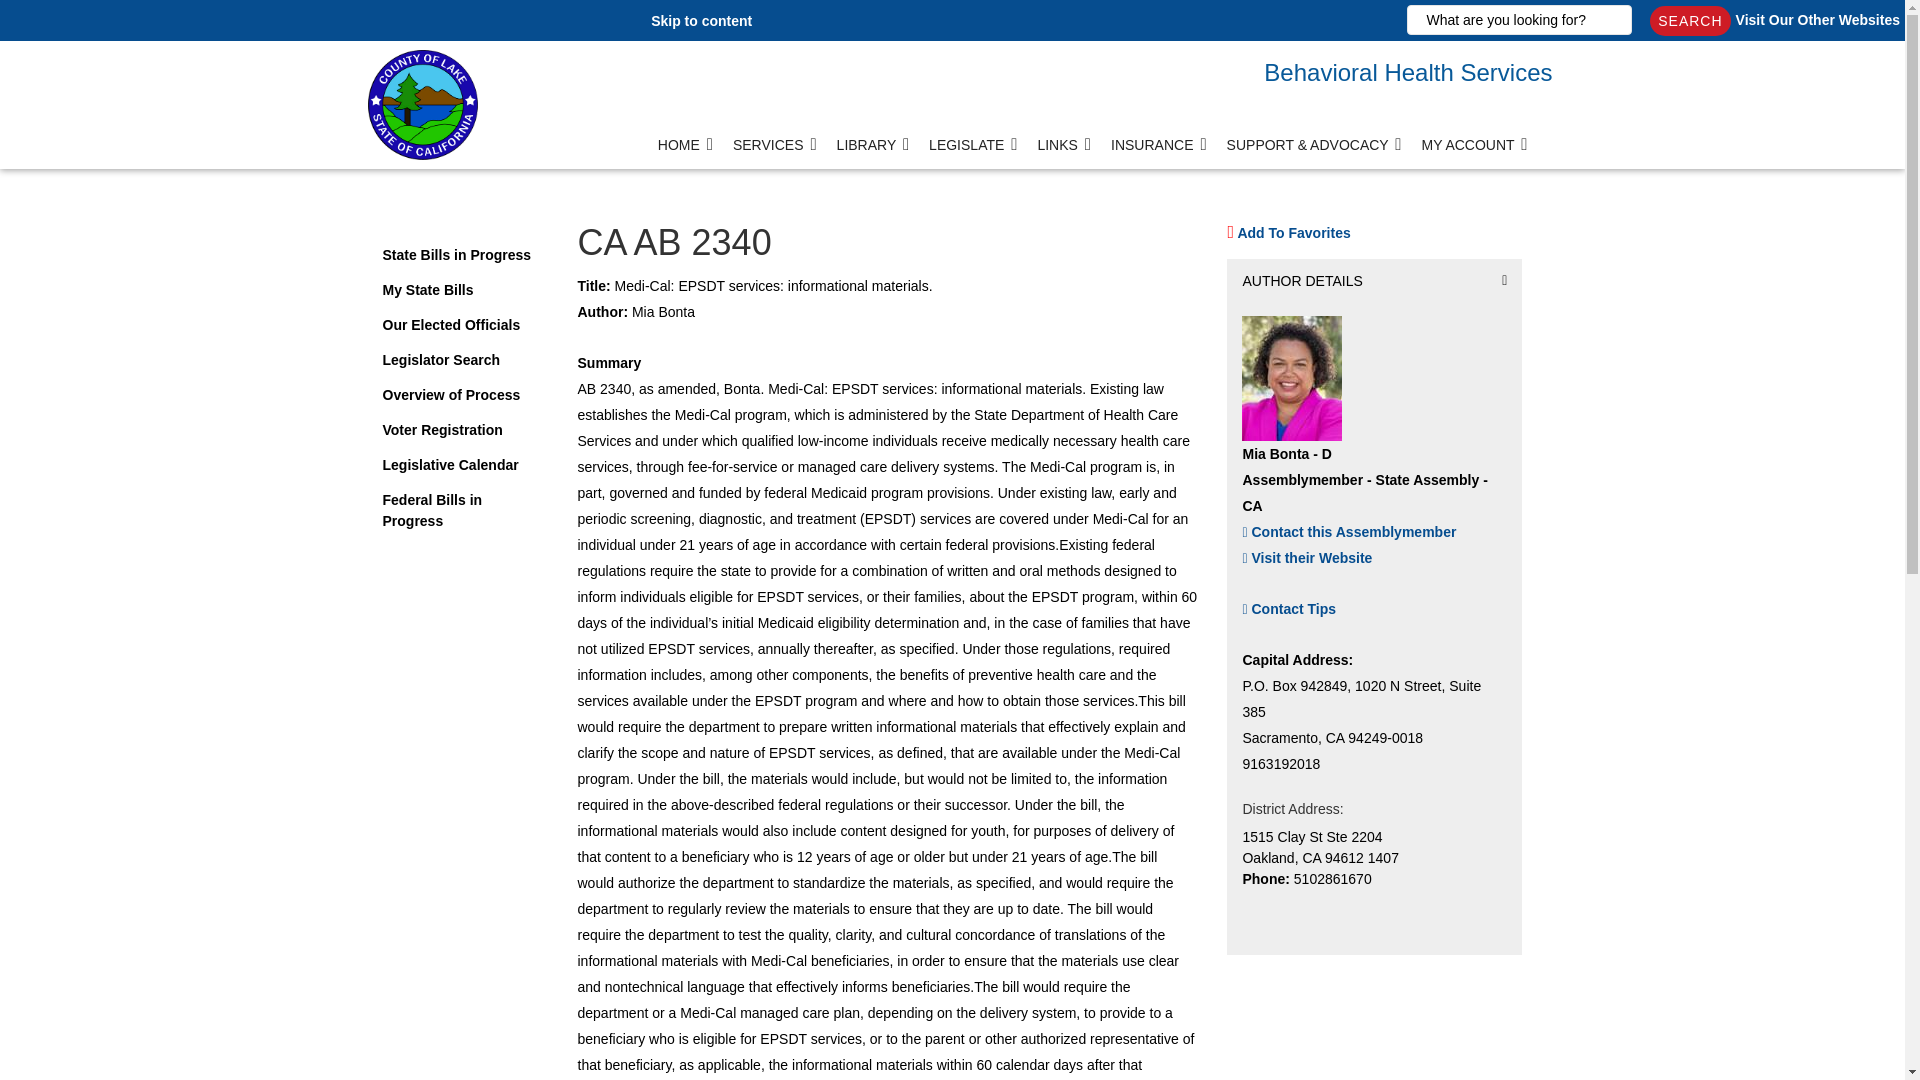 The image size is (1920, 1080). Describe the element at coordinates (1818, 20) in the screenshot. I see `Visit Our Other Websites` at that location.